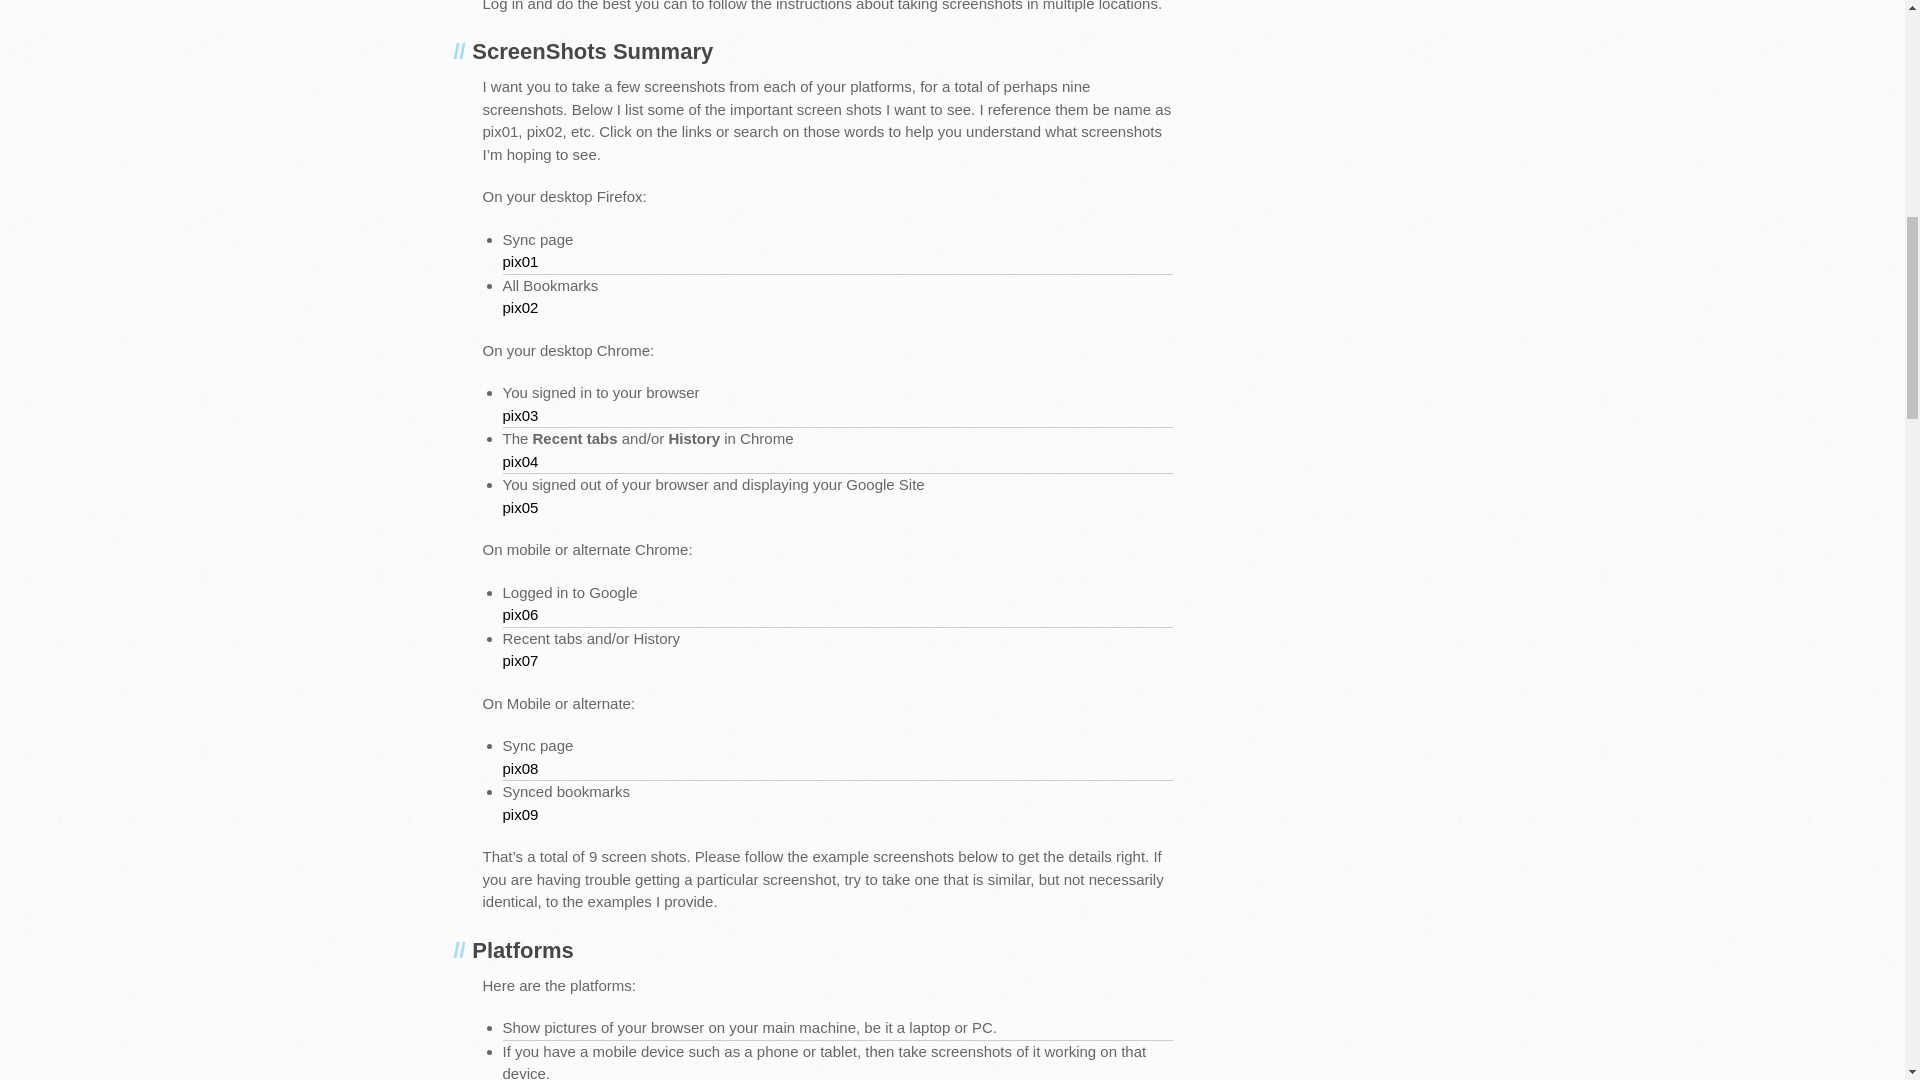  I want to click on pix07, so click(602, 661).